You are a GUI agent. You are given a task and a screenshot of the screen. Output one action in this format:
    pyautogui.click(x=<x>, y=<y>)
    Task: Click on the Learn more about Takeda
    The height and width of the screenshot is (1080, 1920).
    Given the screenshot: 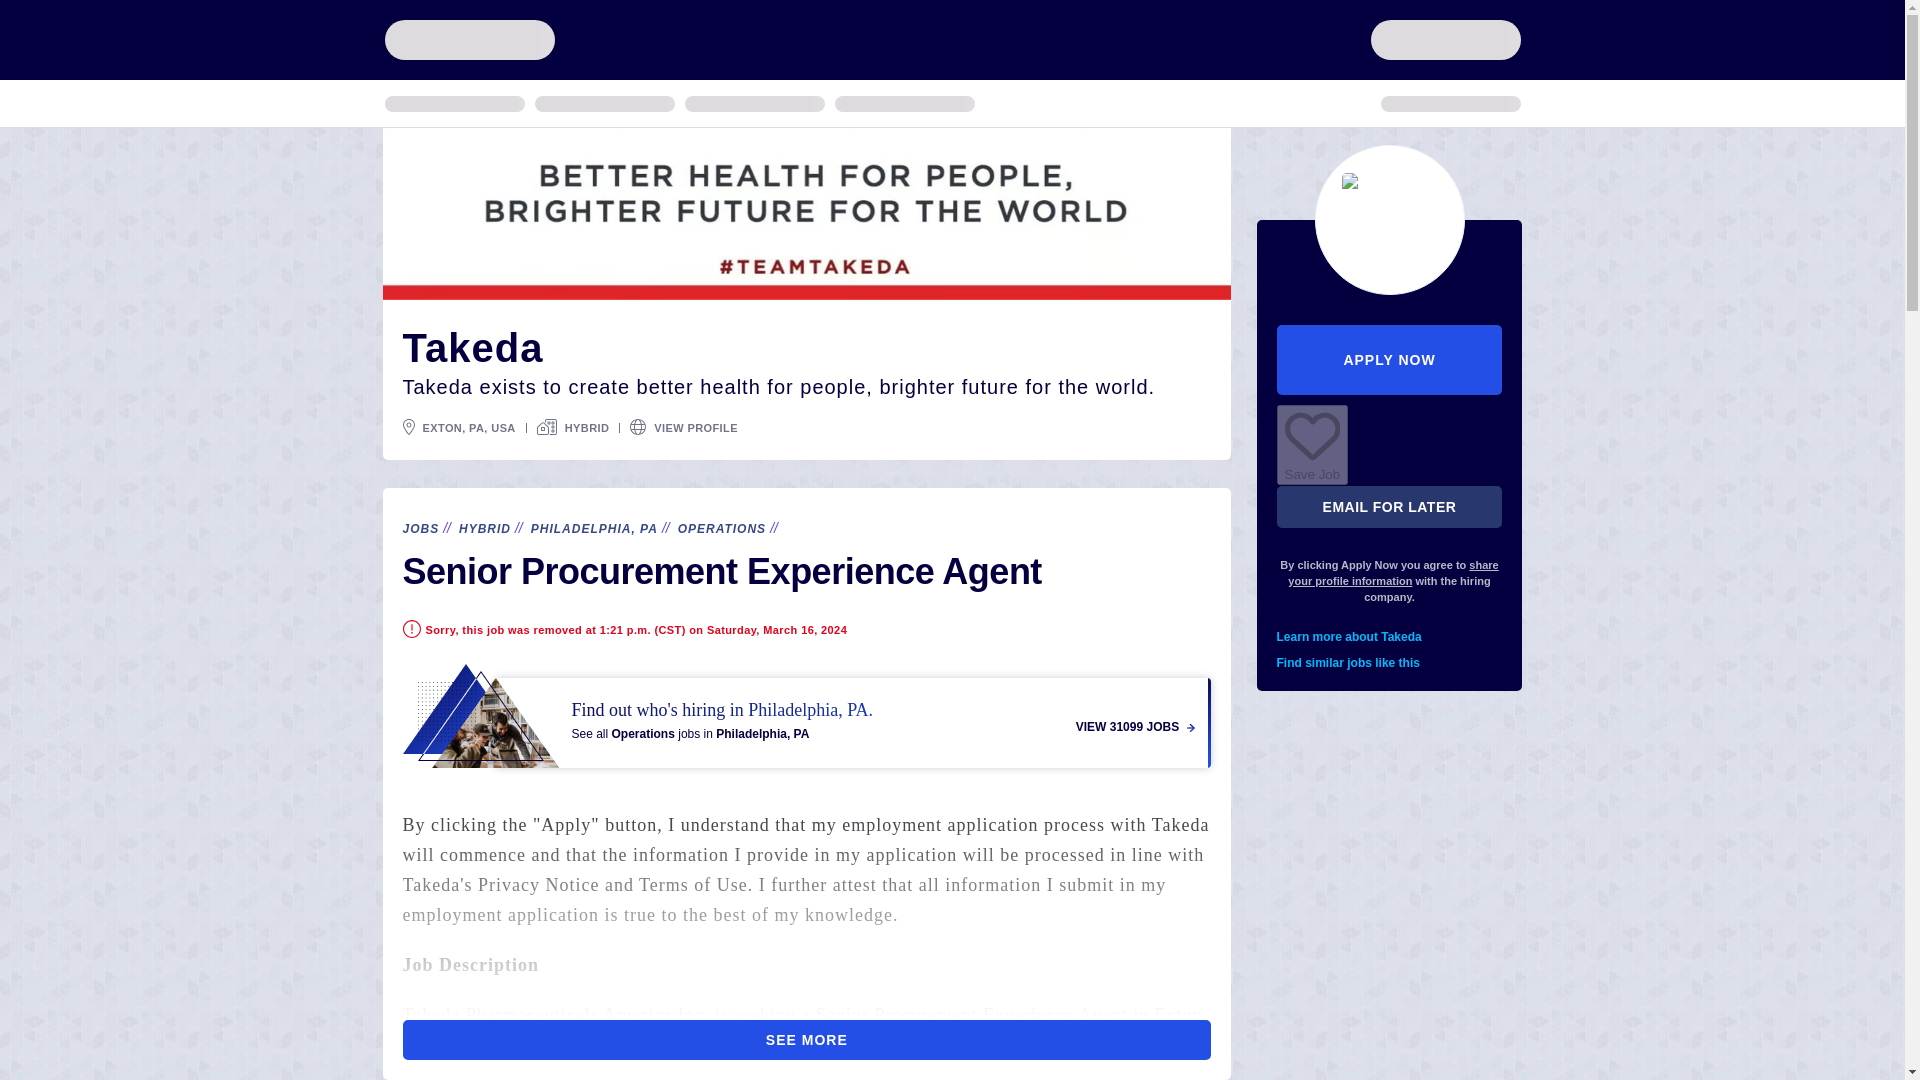 What is the action you would take?
    pyautogui.click(x=1390, y=637)
    